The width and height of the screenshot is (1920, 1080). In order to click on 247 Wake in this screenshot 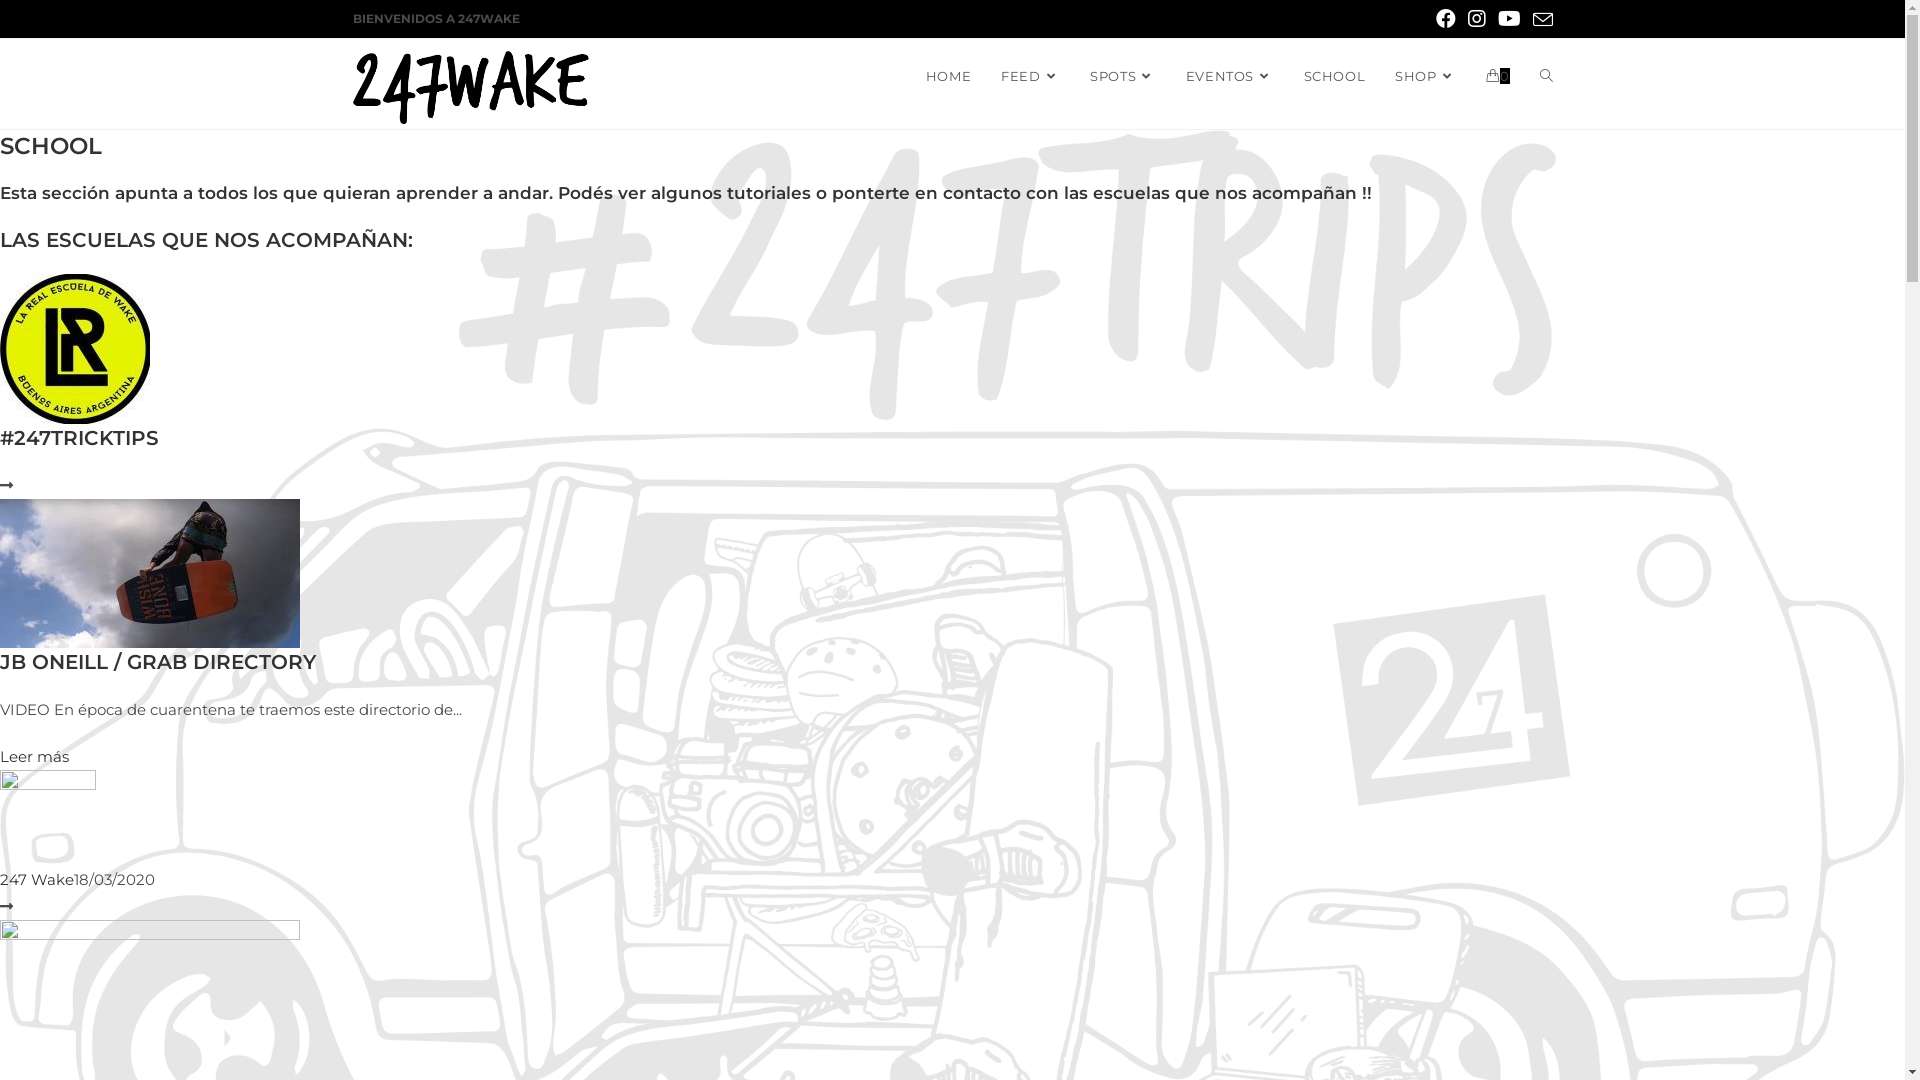, I will do `click(37, 880)`.